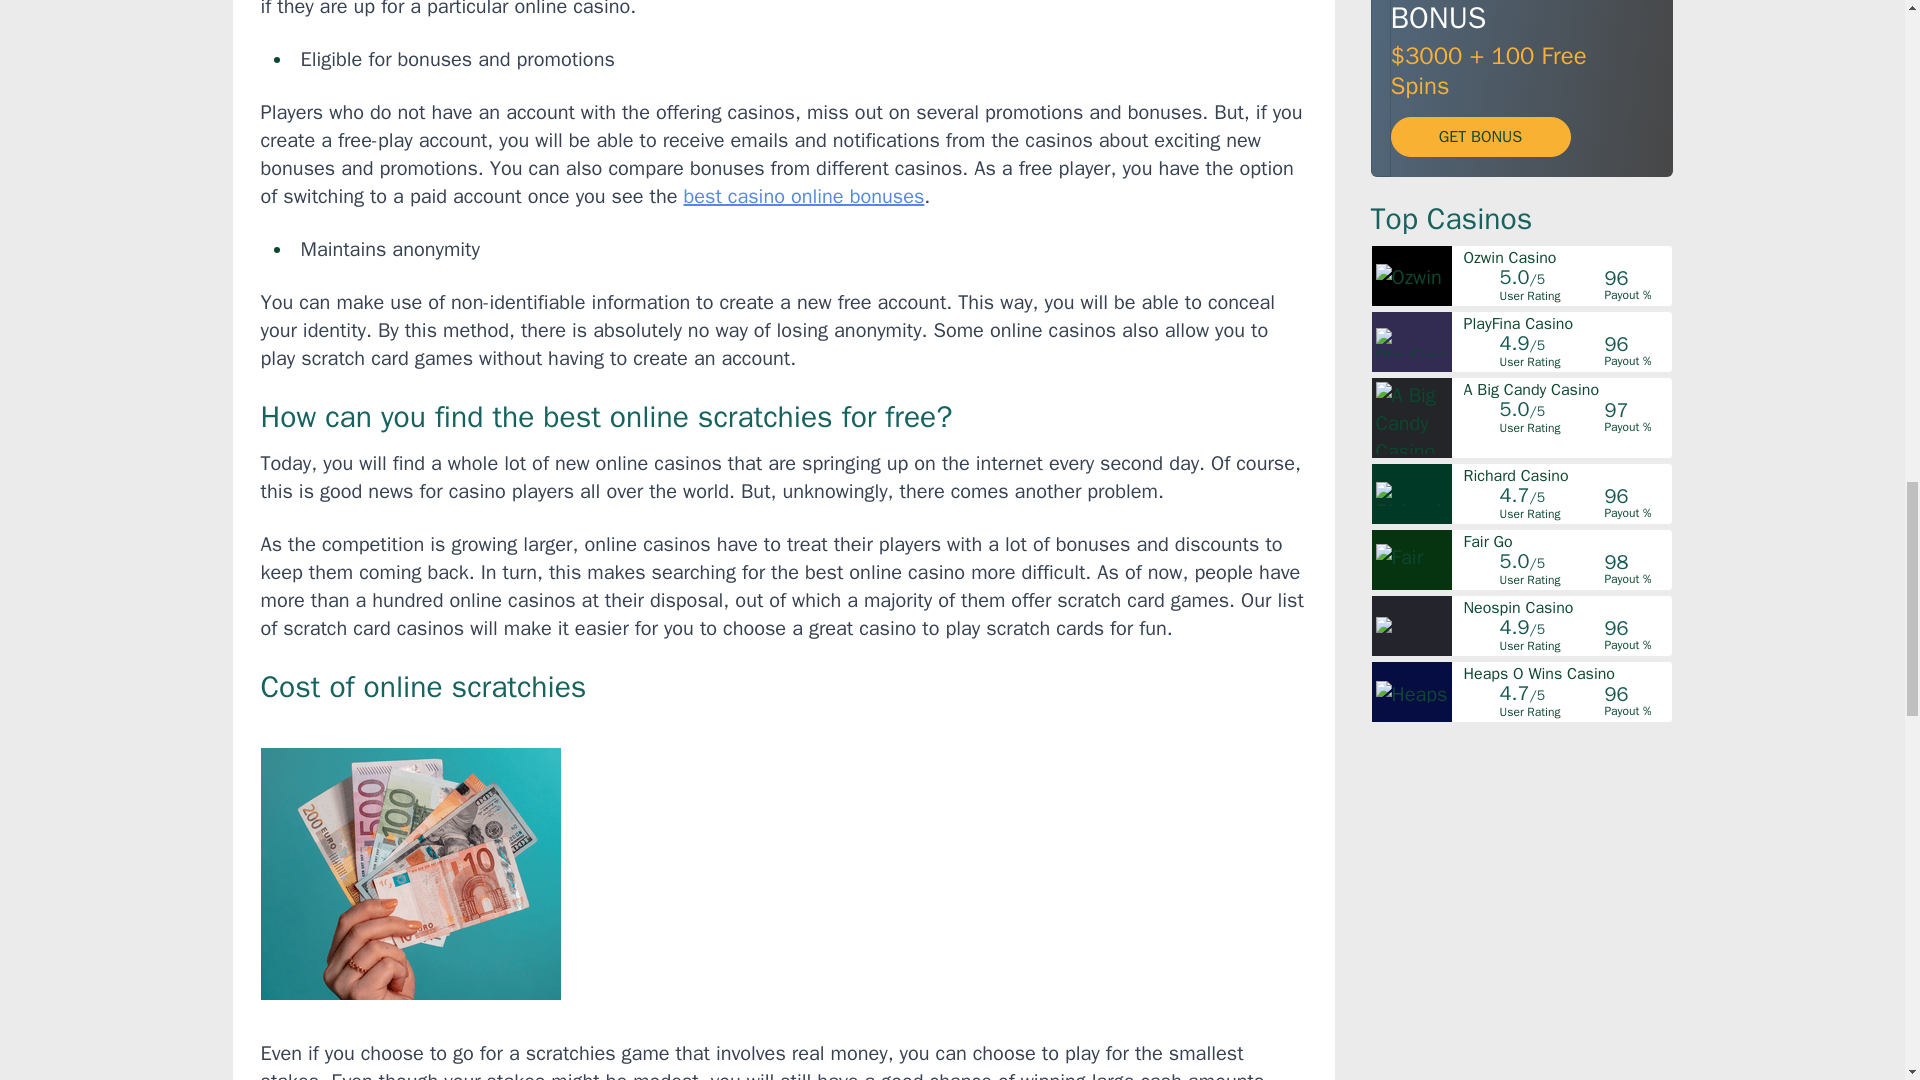 This screenshot has width=1920, height=1080. What do you see at coordinates (410, 874) in the screenshot?
I see `Scratch Cards` at bounding box center [410, 874].